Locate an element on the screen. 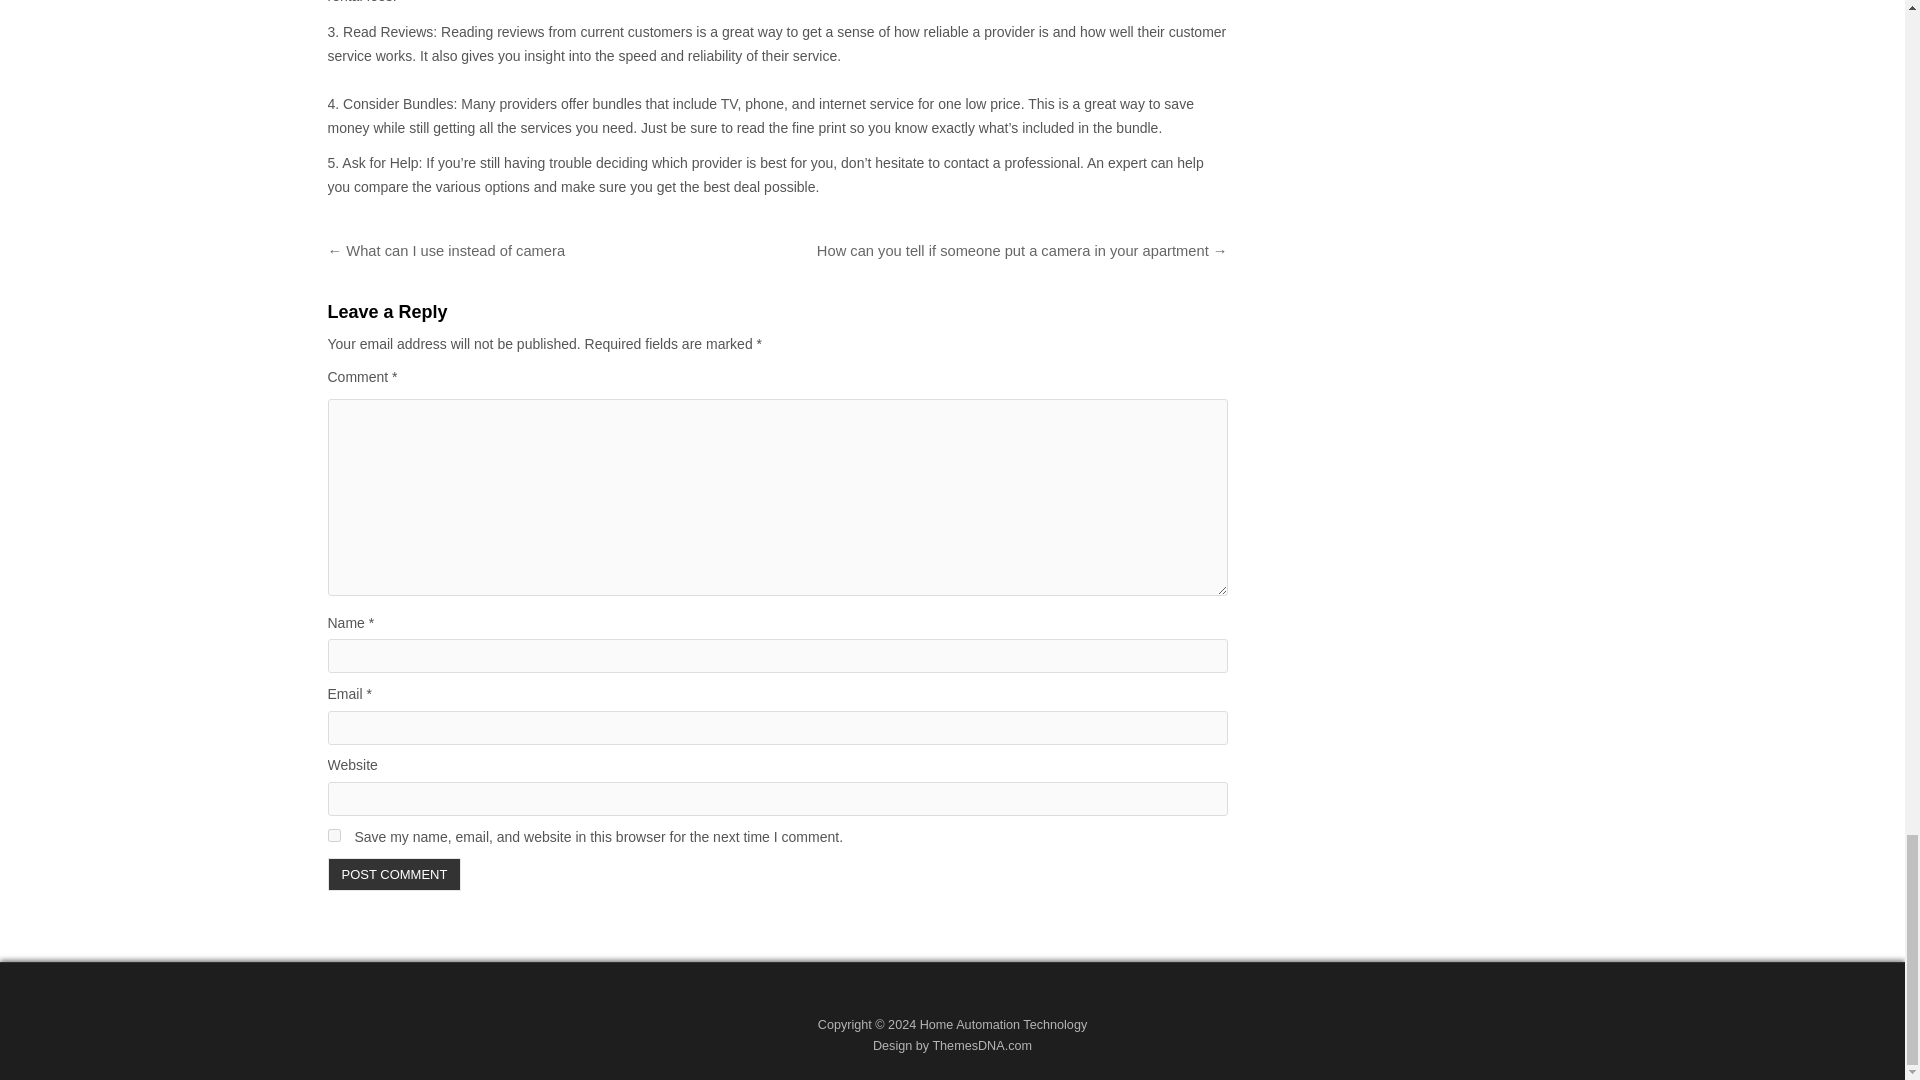 The height and width of the screenshot is (1080, 1920). Post Comment is located at coordinates (395, 874).